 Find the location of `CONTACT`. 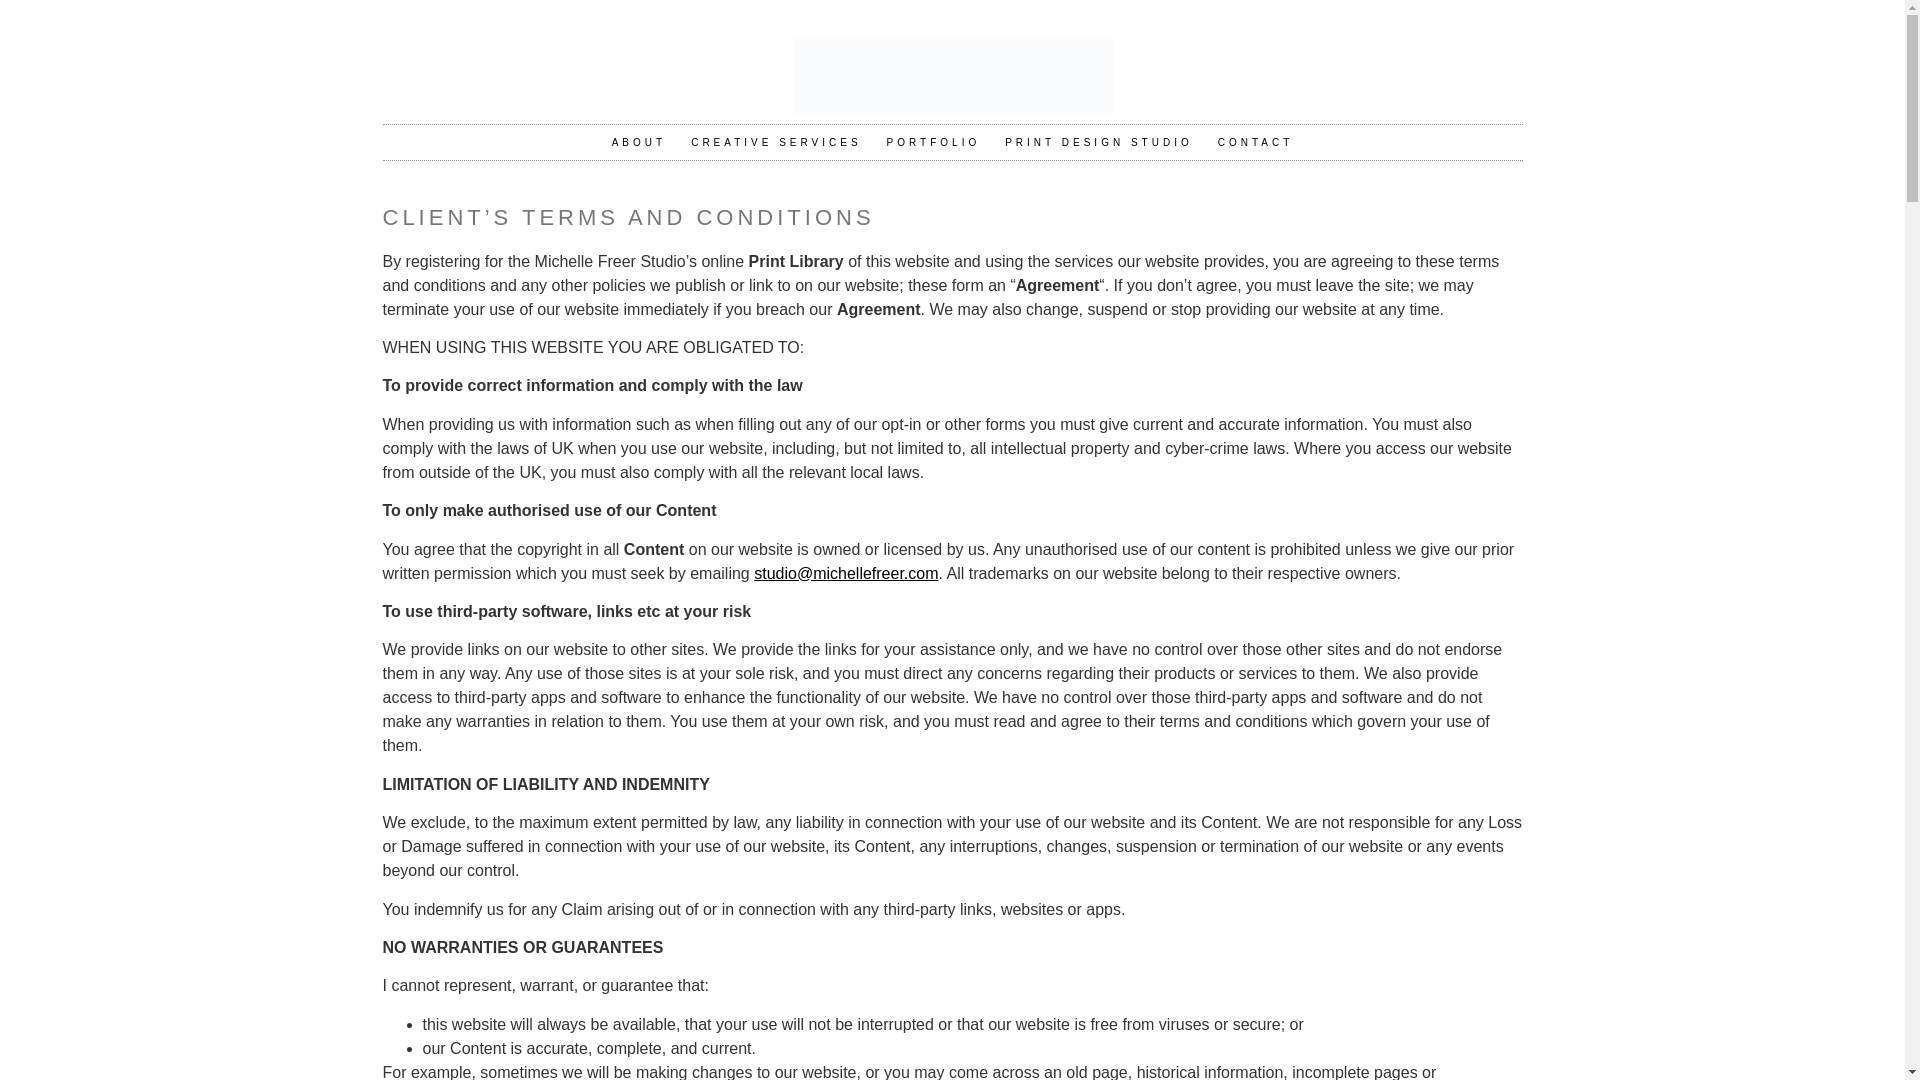

CONTACT is located at coordinates (1256, 142).